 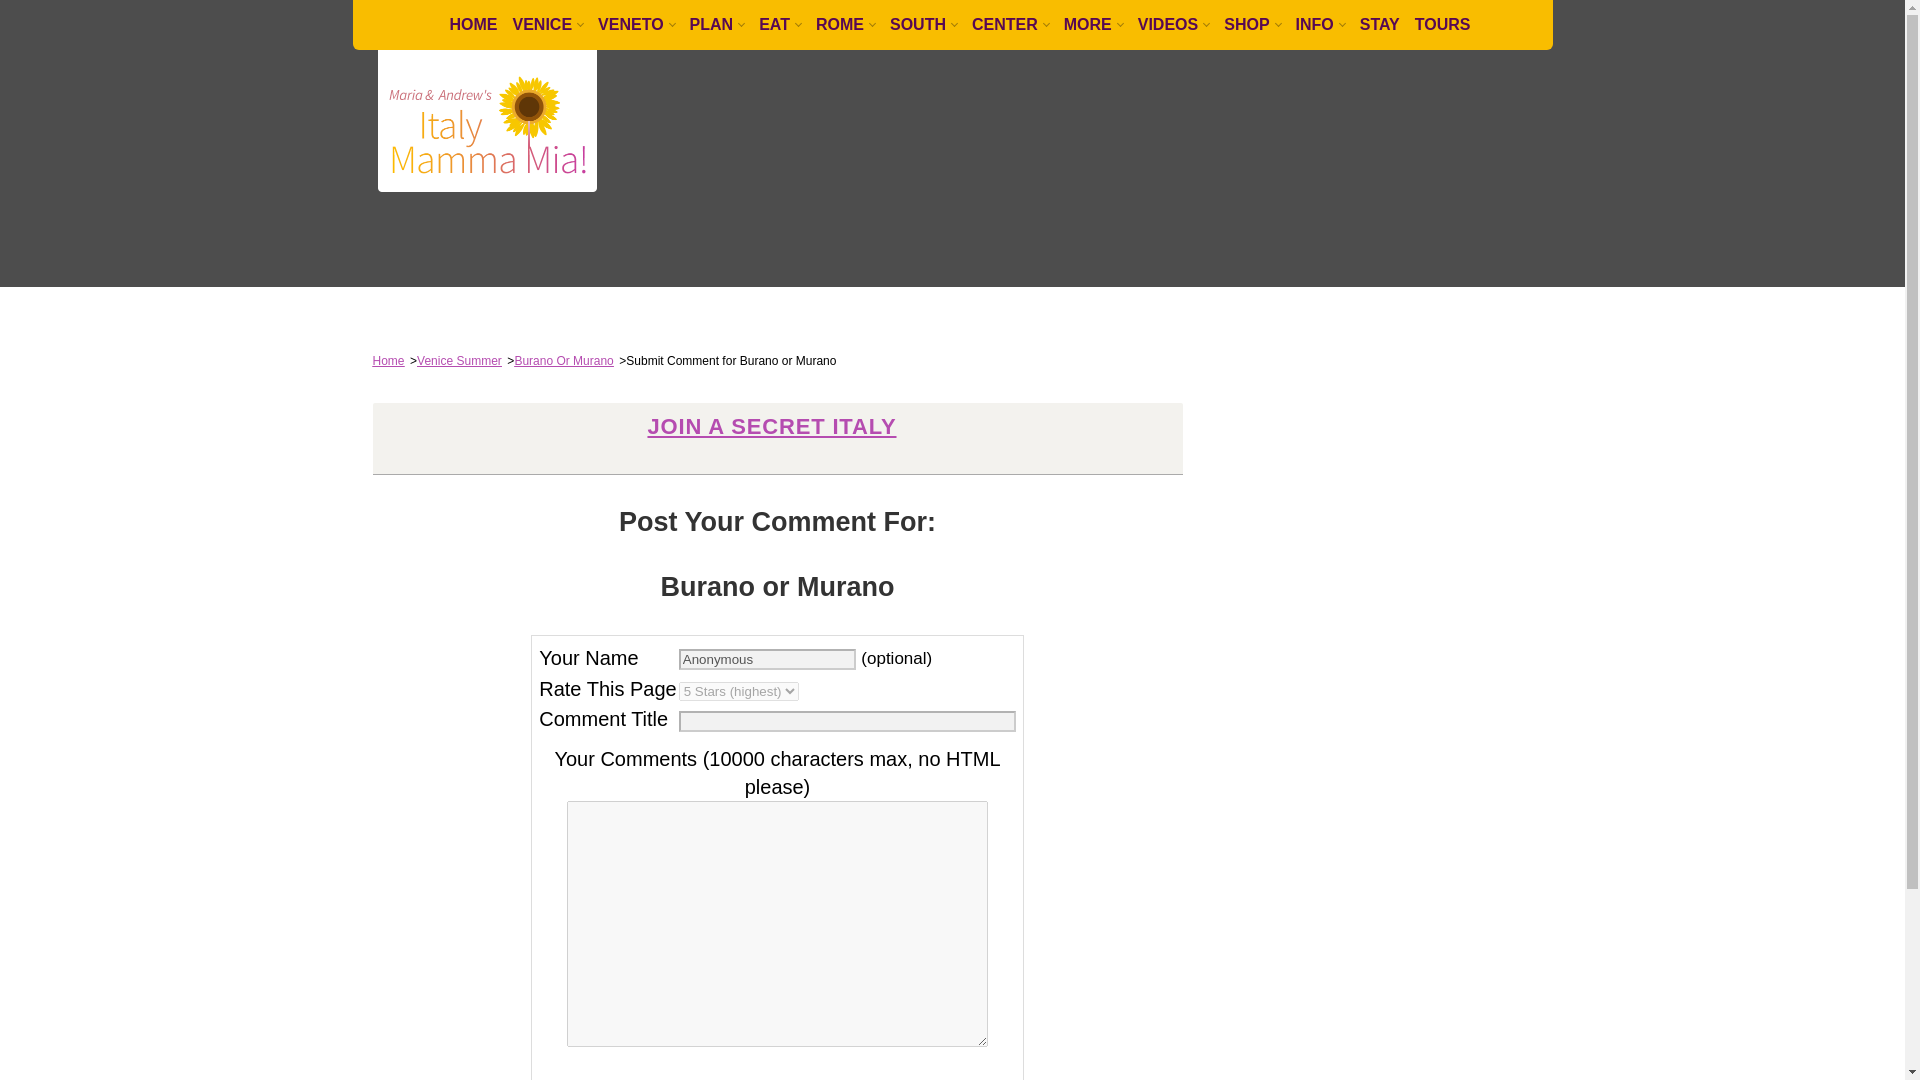 I want to click on VENICE-ITALY-VENETO.COM, so click(x=488, y=120).